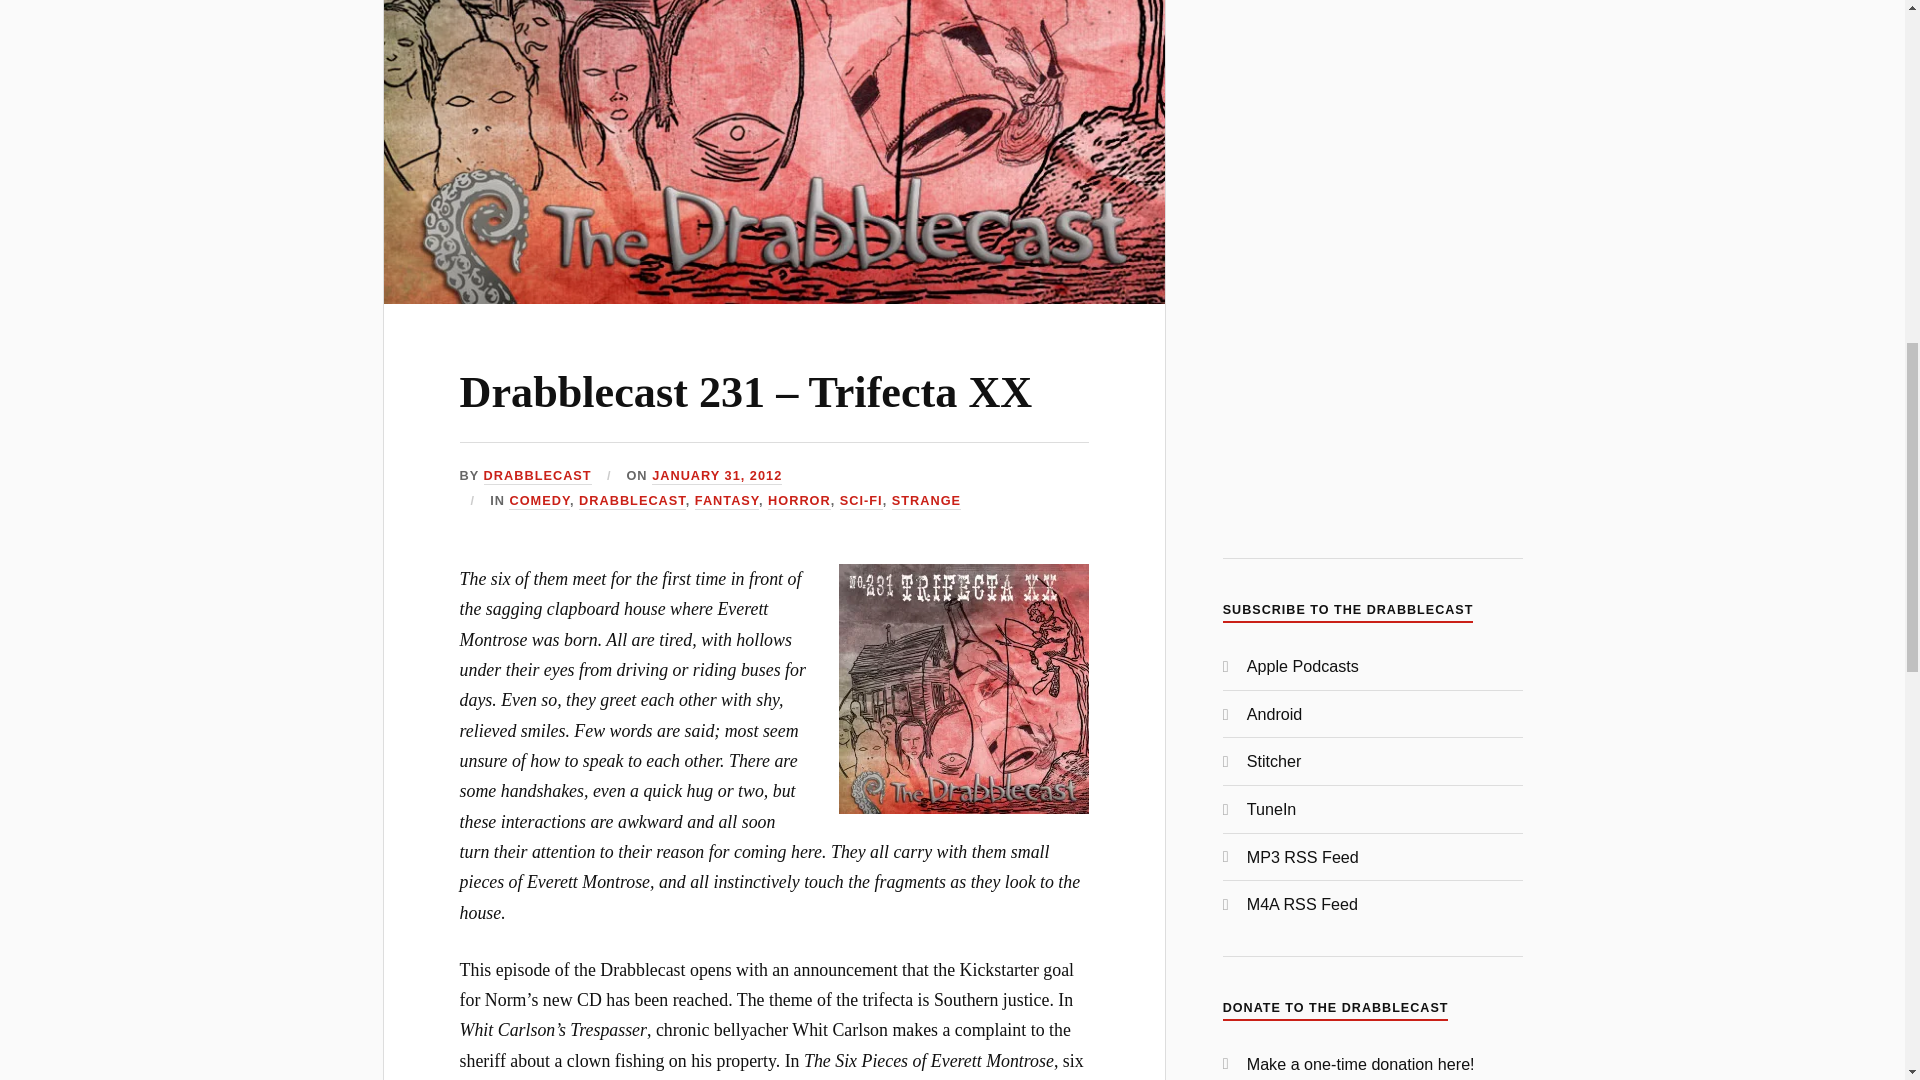  I want to click on DRABBLECAST, so click(537, 476).